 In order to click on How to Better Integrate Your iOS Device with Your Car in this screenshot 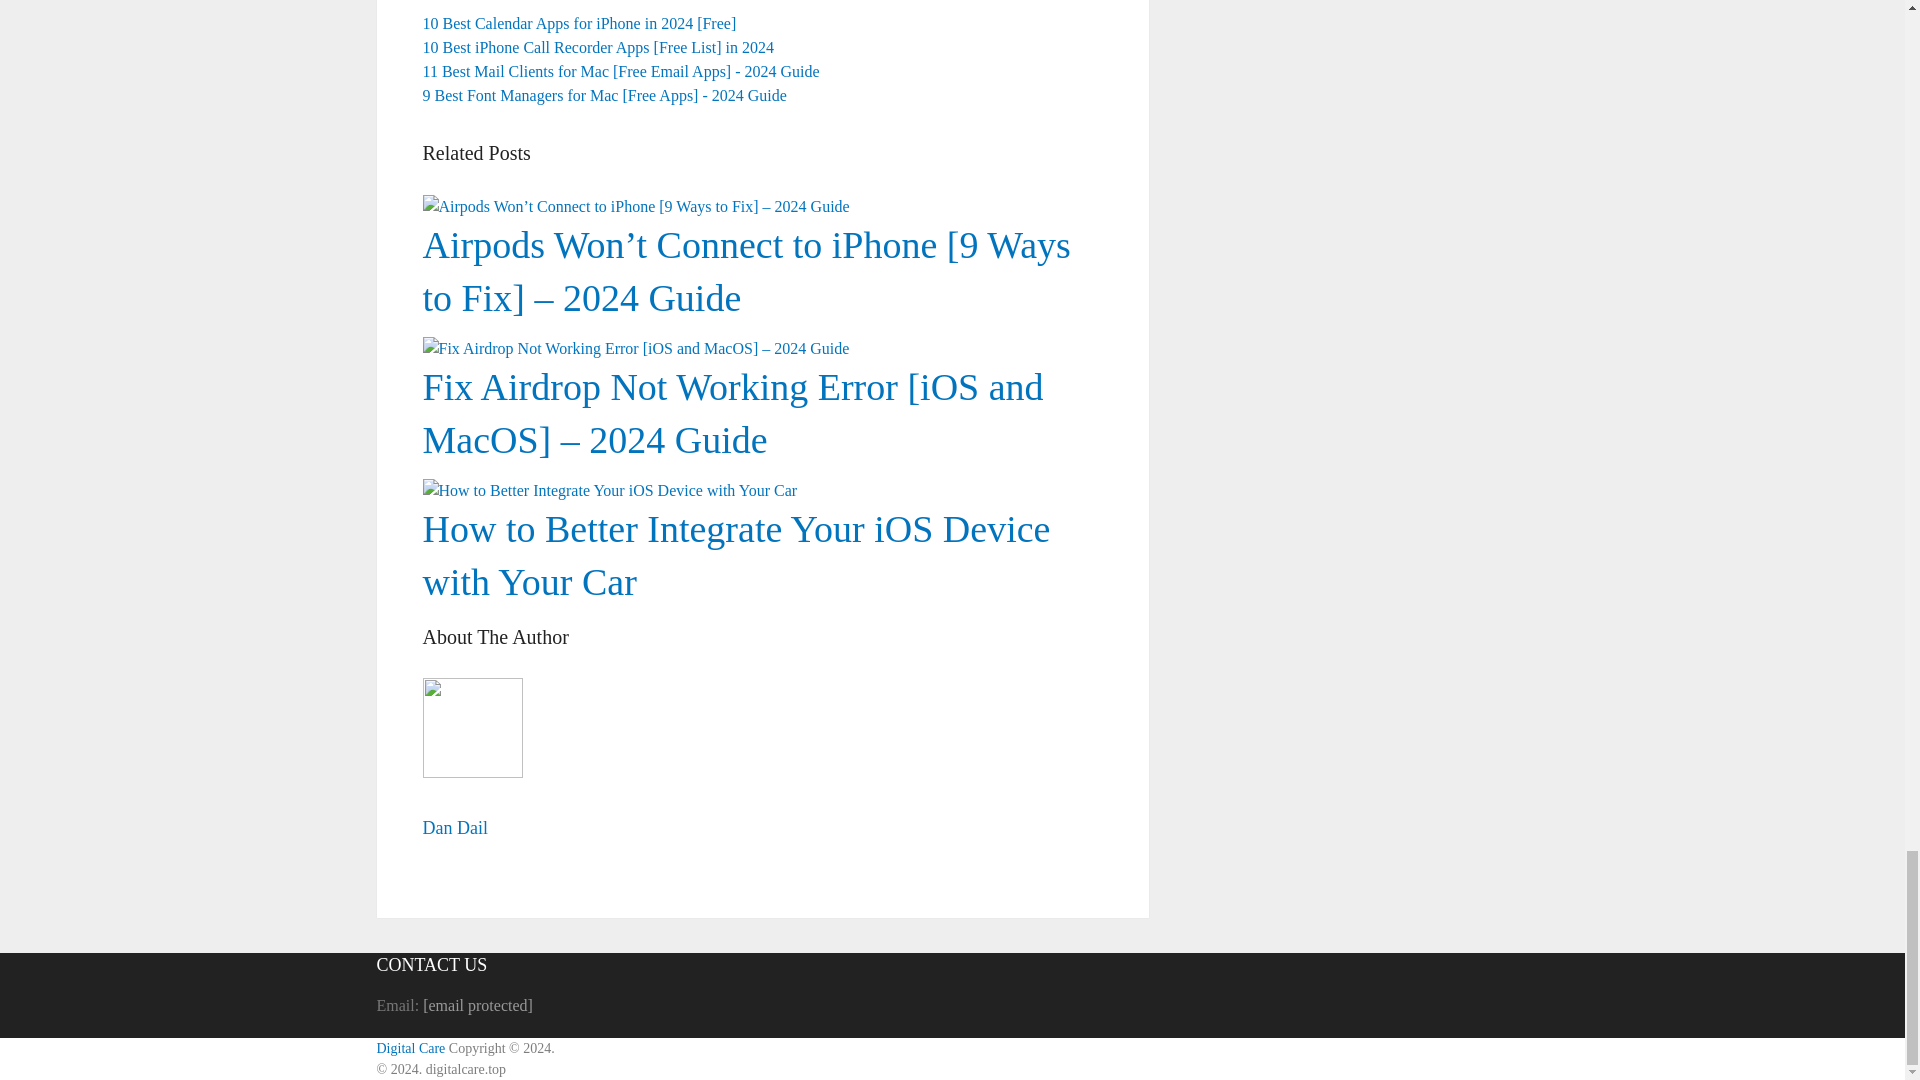, I will do `click(736, 554)`.